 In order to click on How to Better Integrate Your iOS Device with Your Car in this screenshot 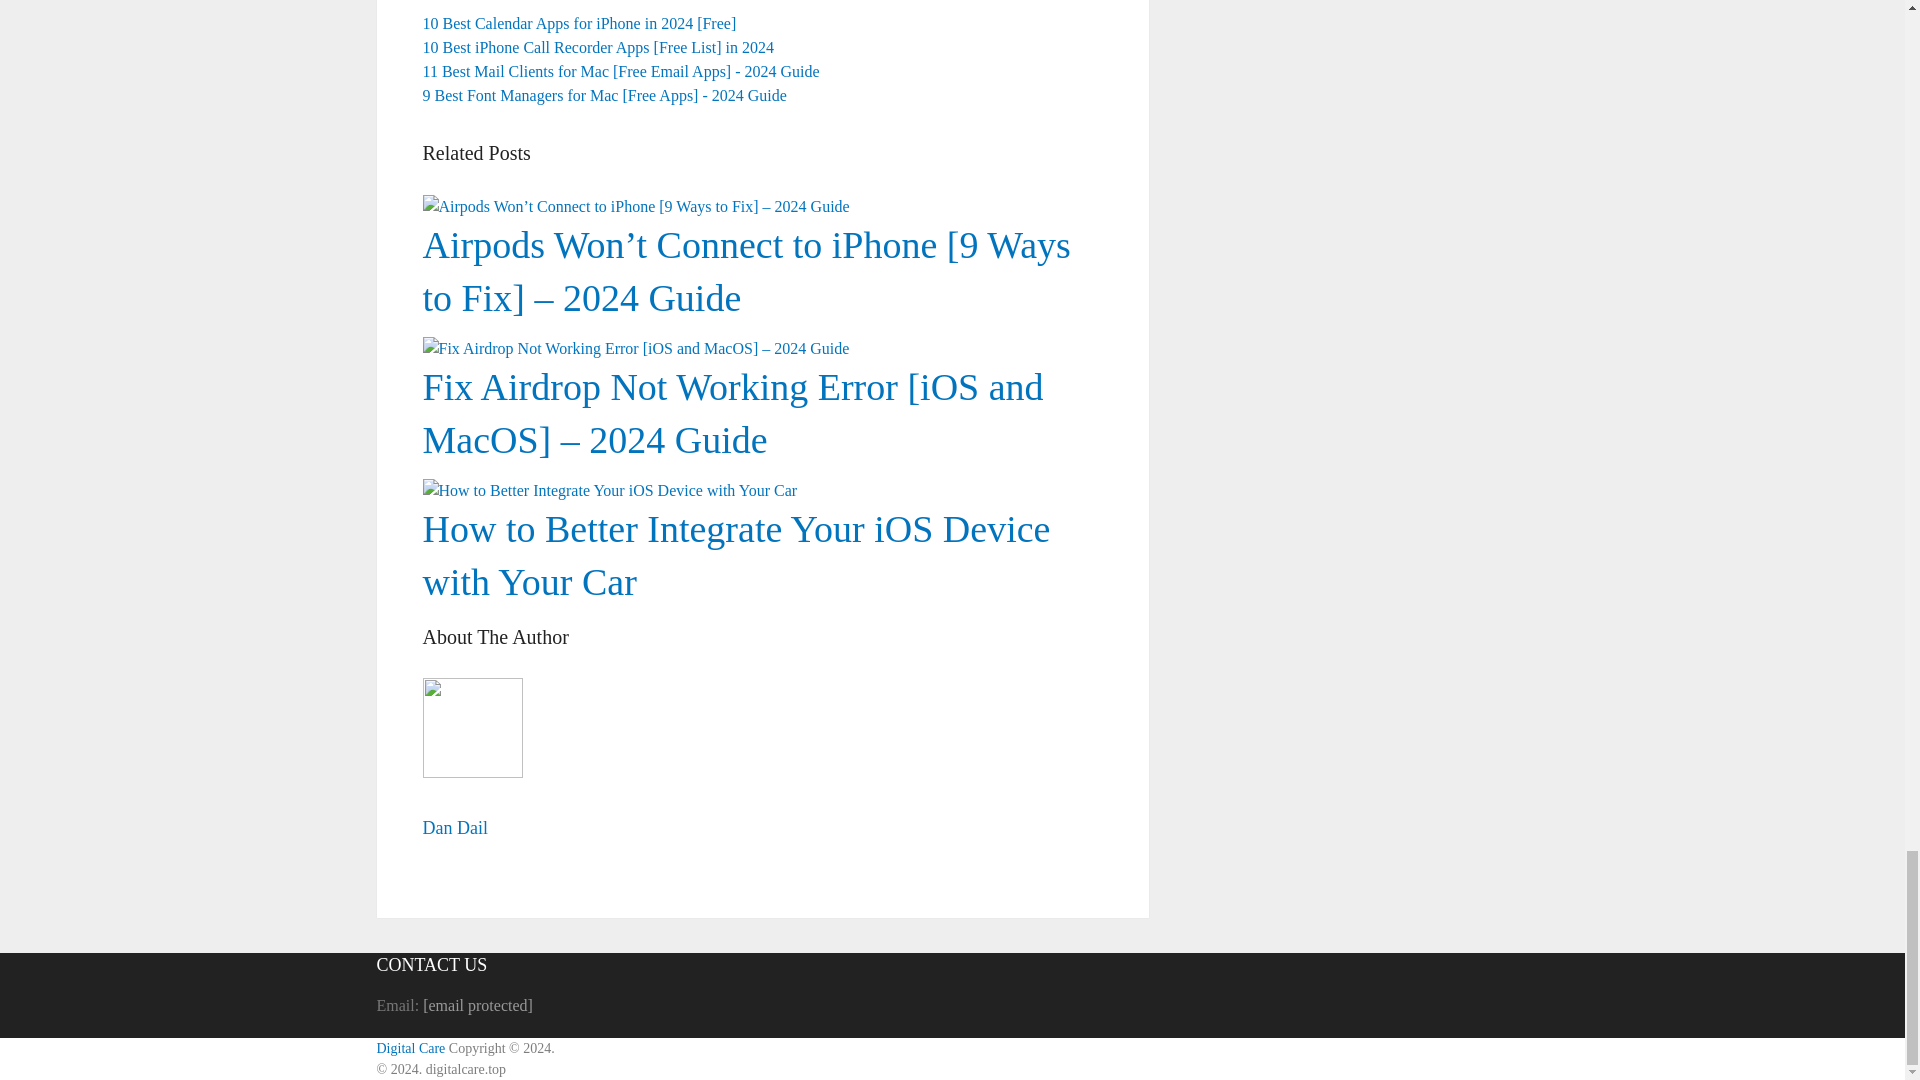, I will do `click(736, 554)`.